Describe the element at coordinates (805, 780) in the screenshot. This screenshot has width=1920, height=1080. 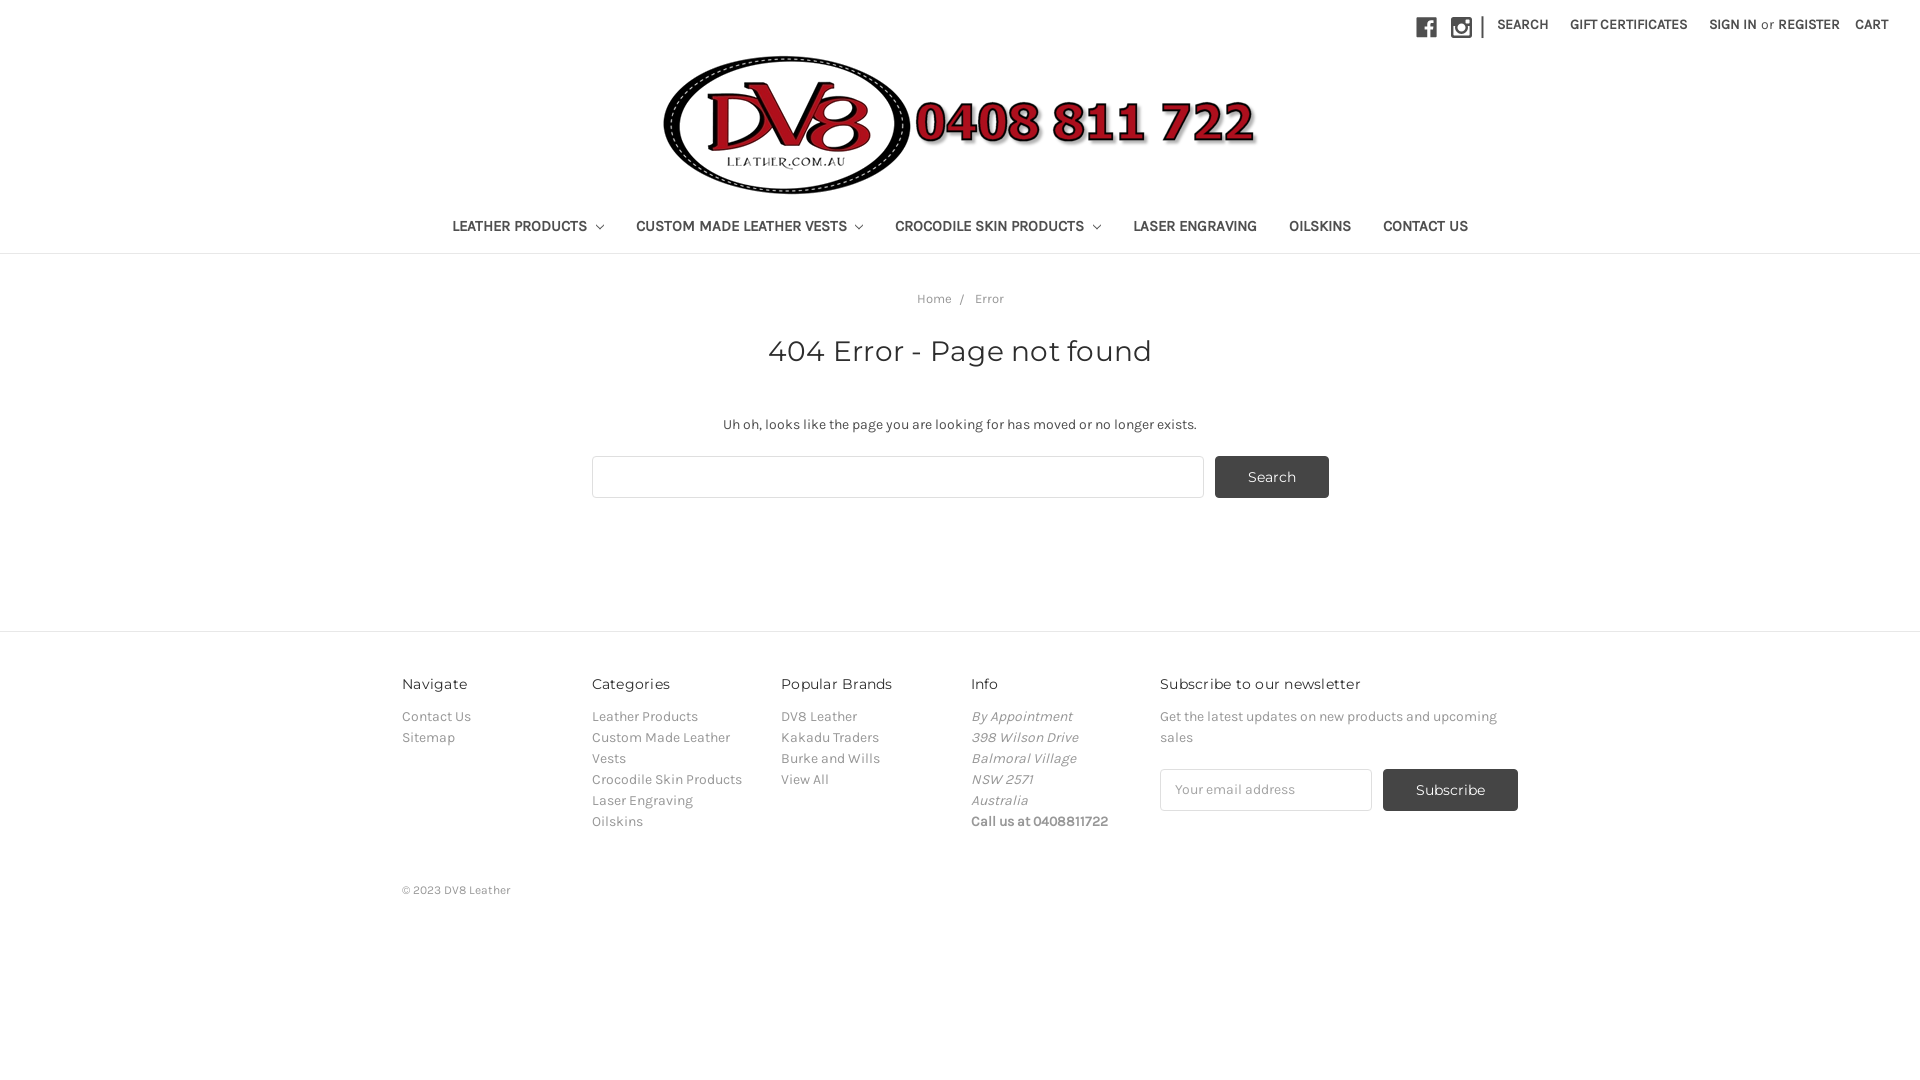
I see `View All` at that location.